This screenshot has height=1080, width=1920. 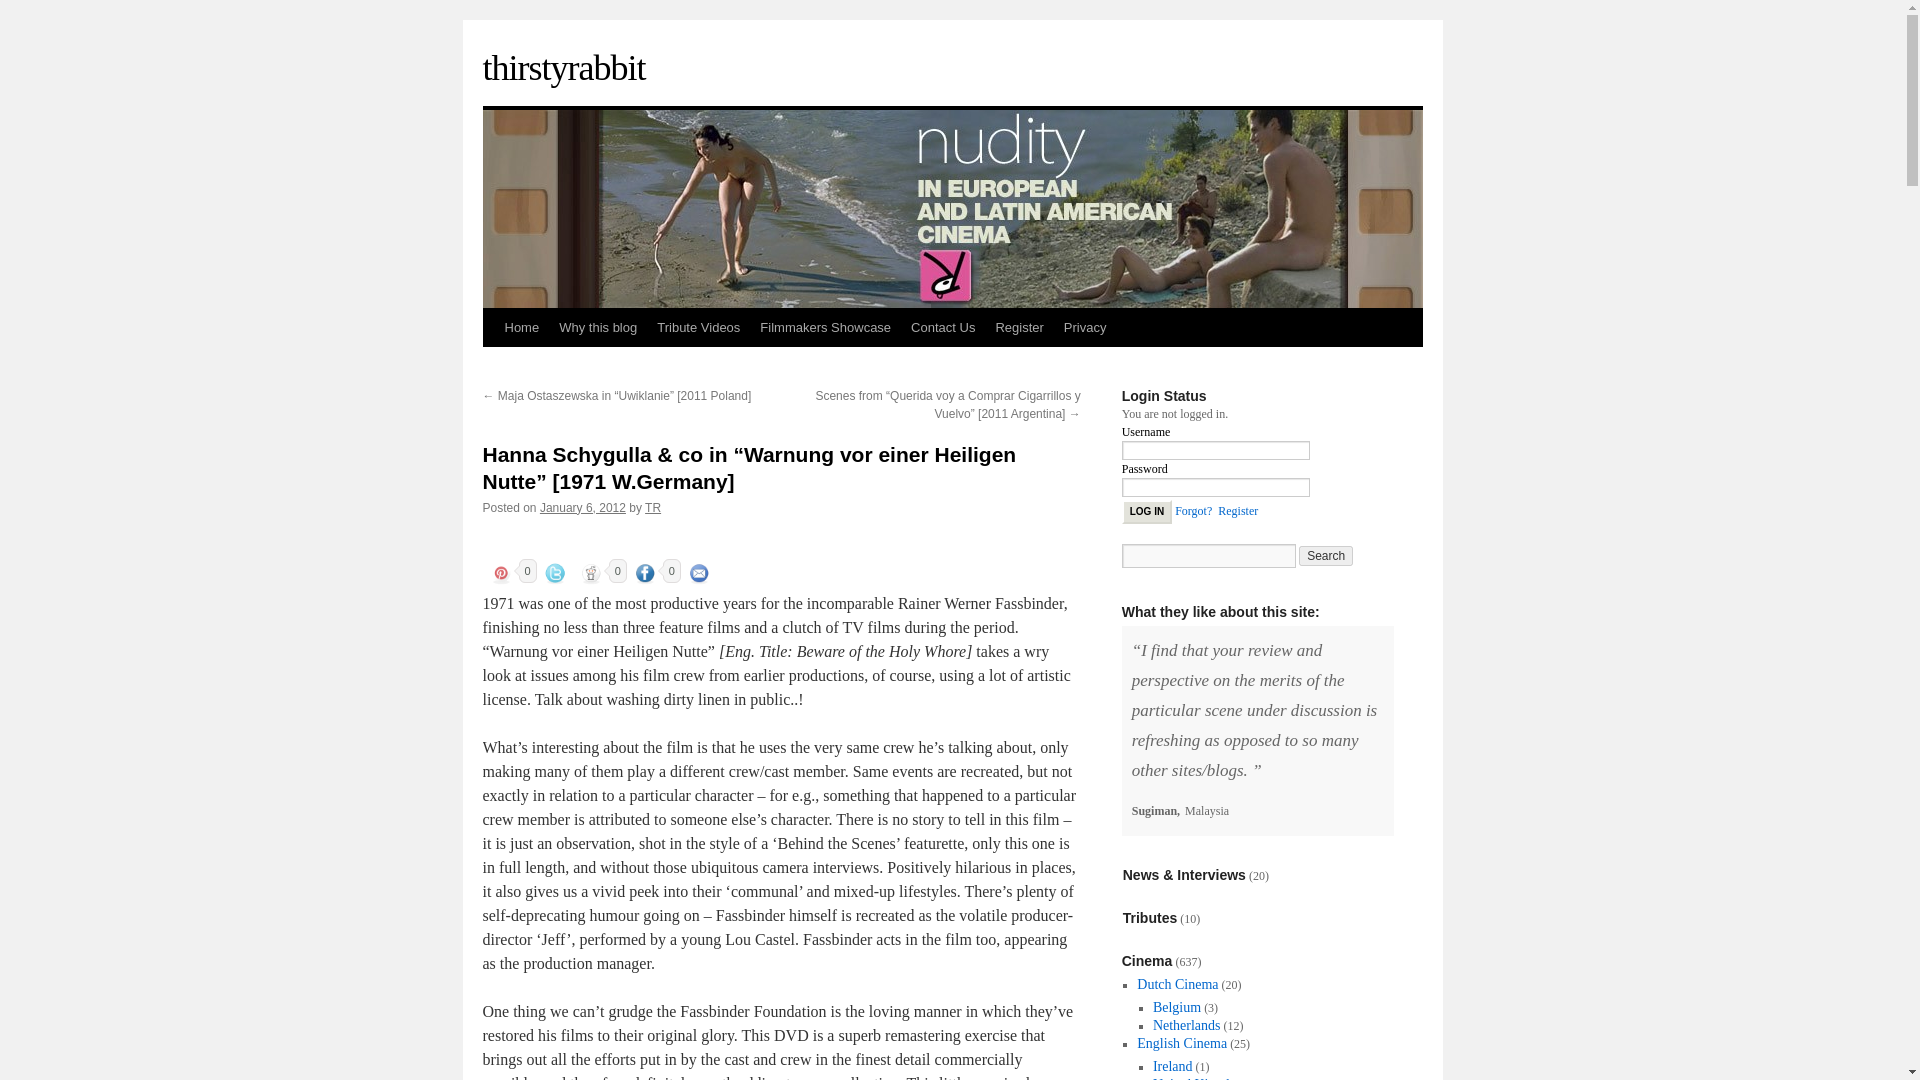 What do you see at coordinates (582, 508) in the screenshot?
I see `January 6, 2012` at bounding box center [582, 508].